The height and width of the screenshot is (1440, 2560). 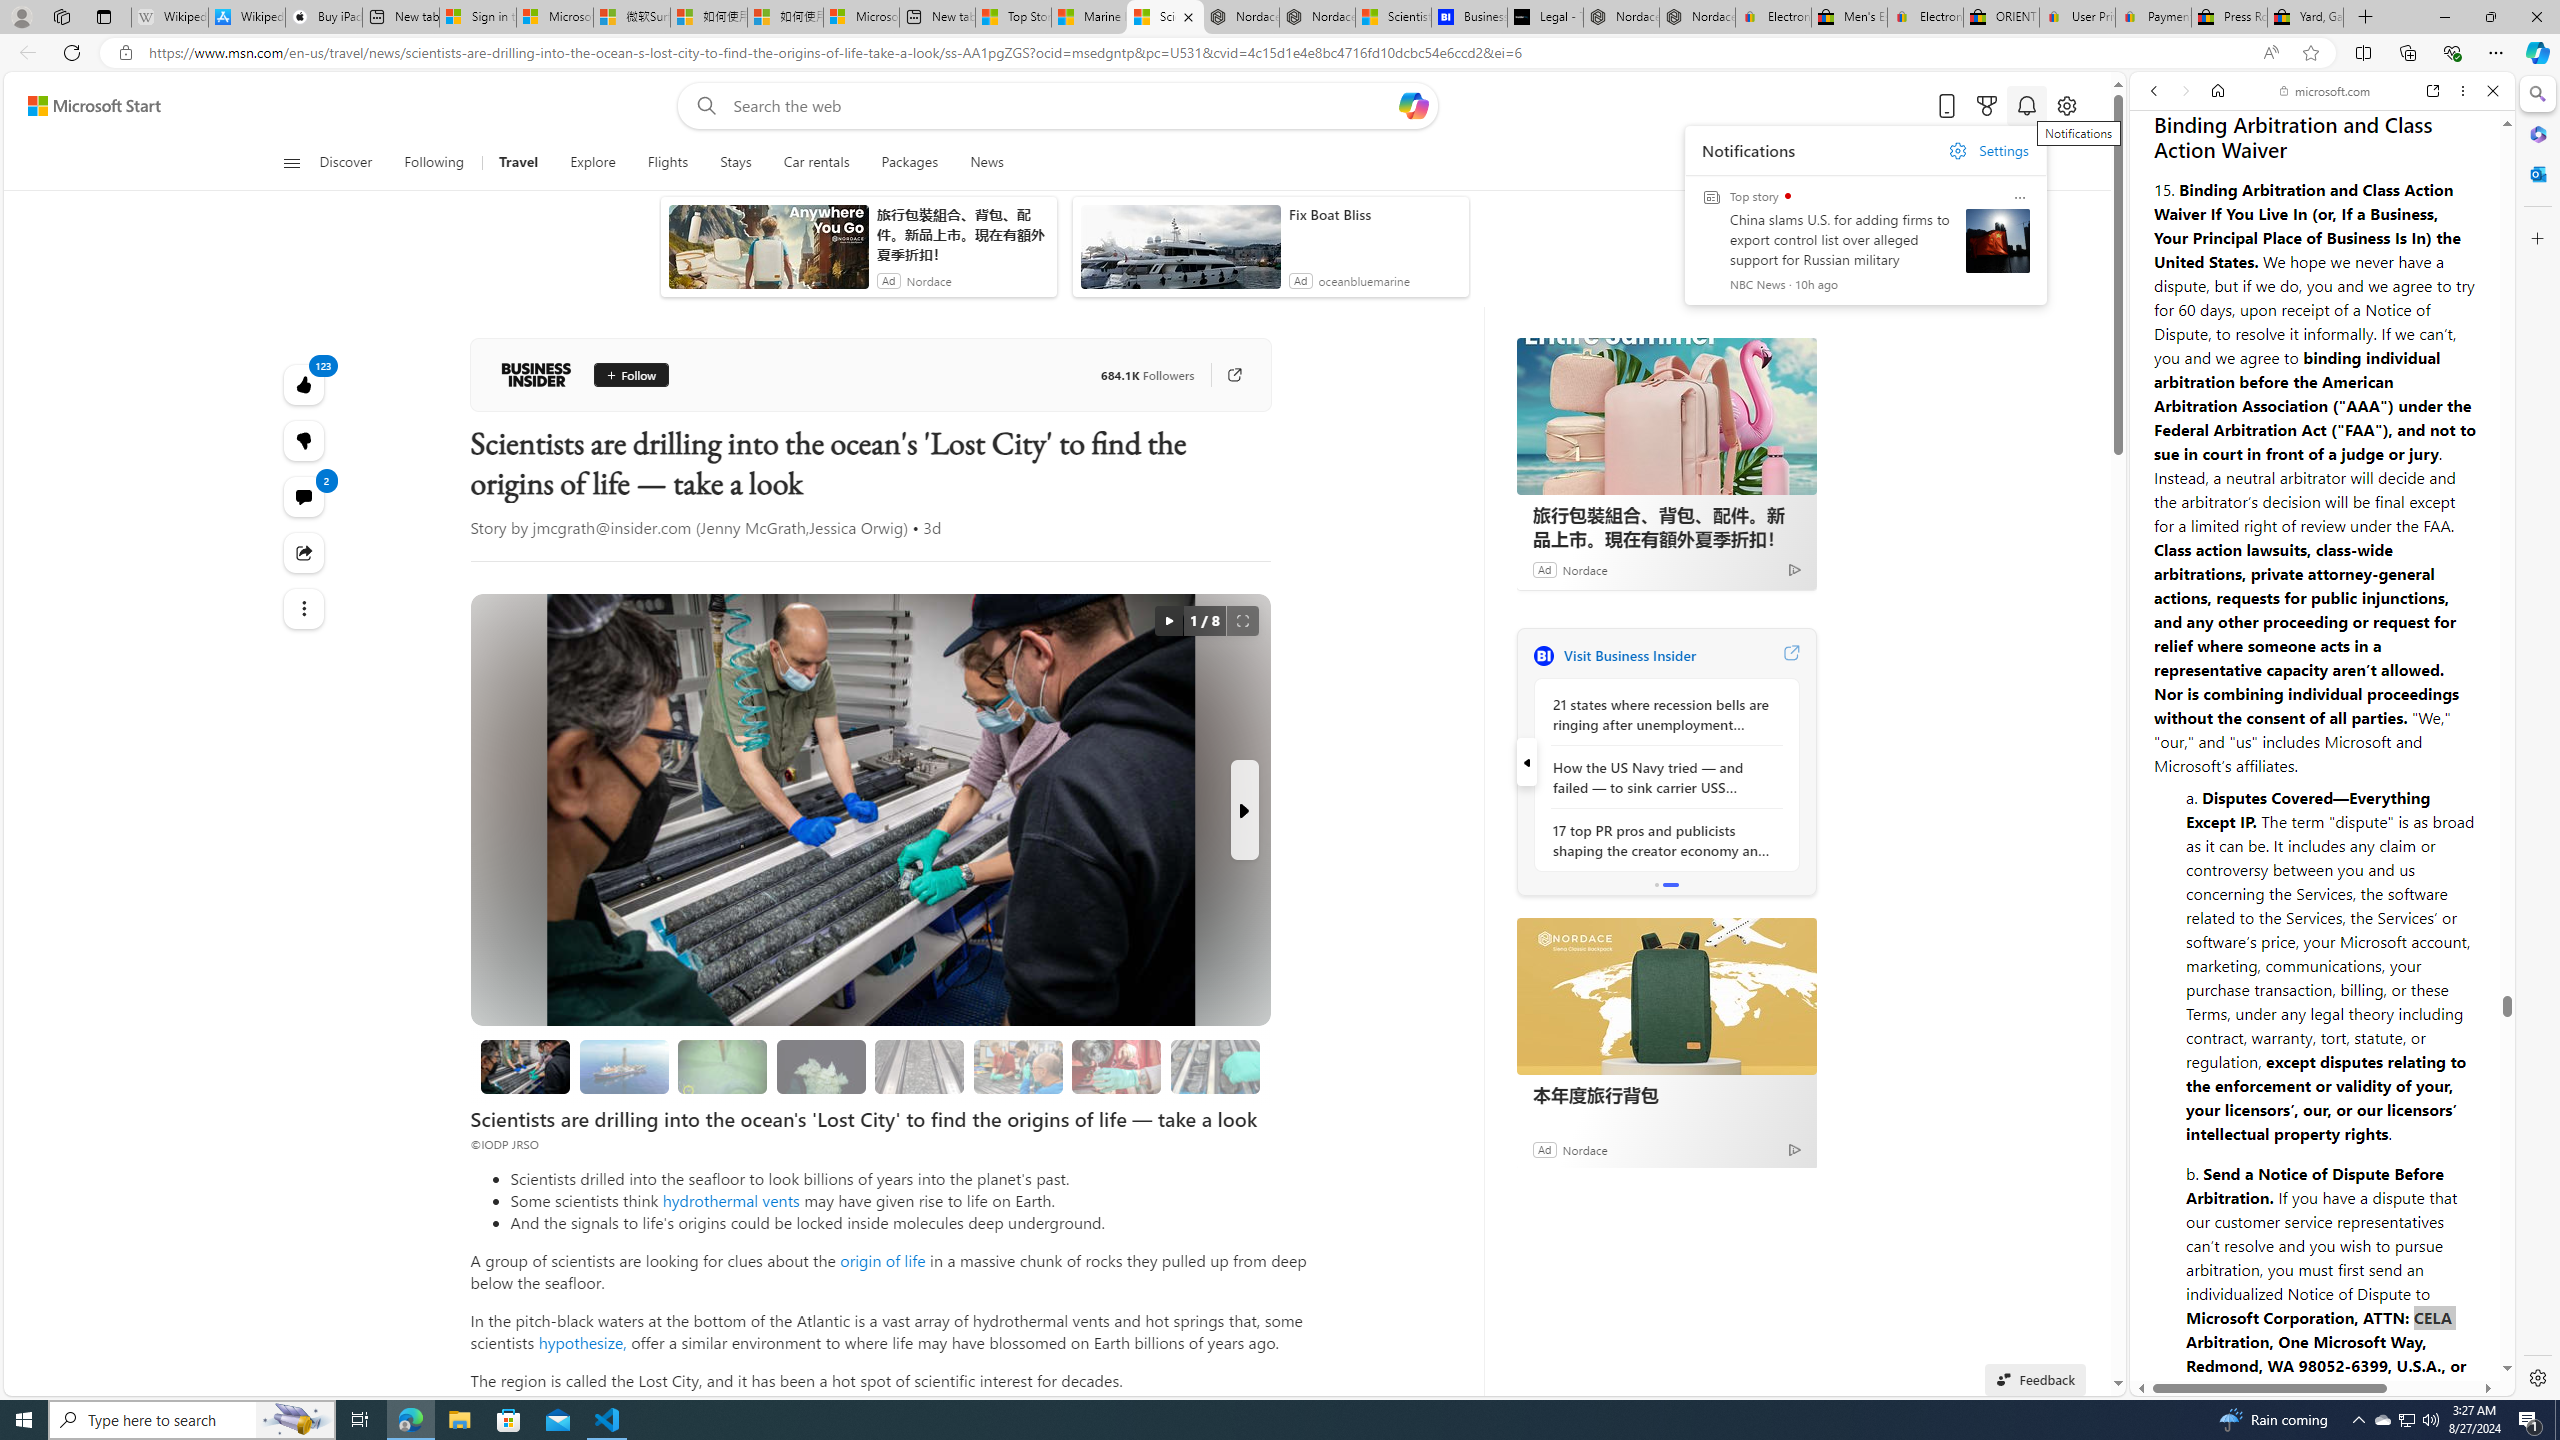 I want to click on autorotate button, so click(x=1168, y=621).